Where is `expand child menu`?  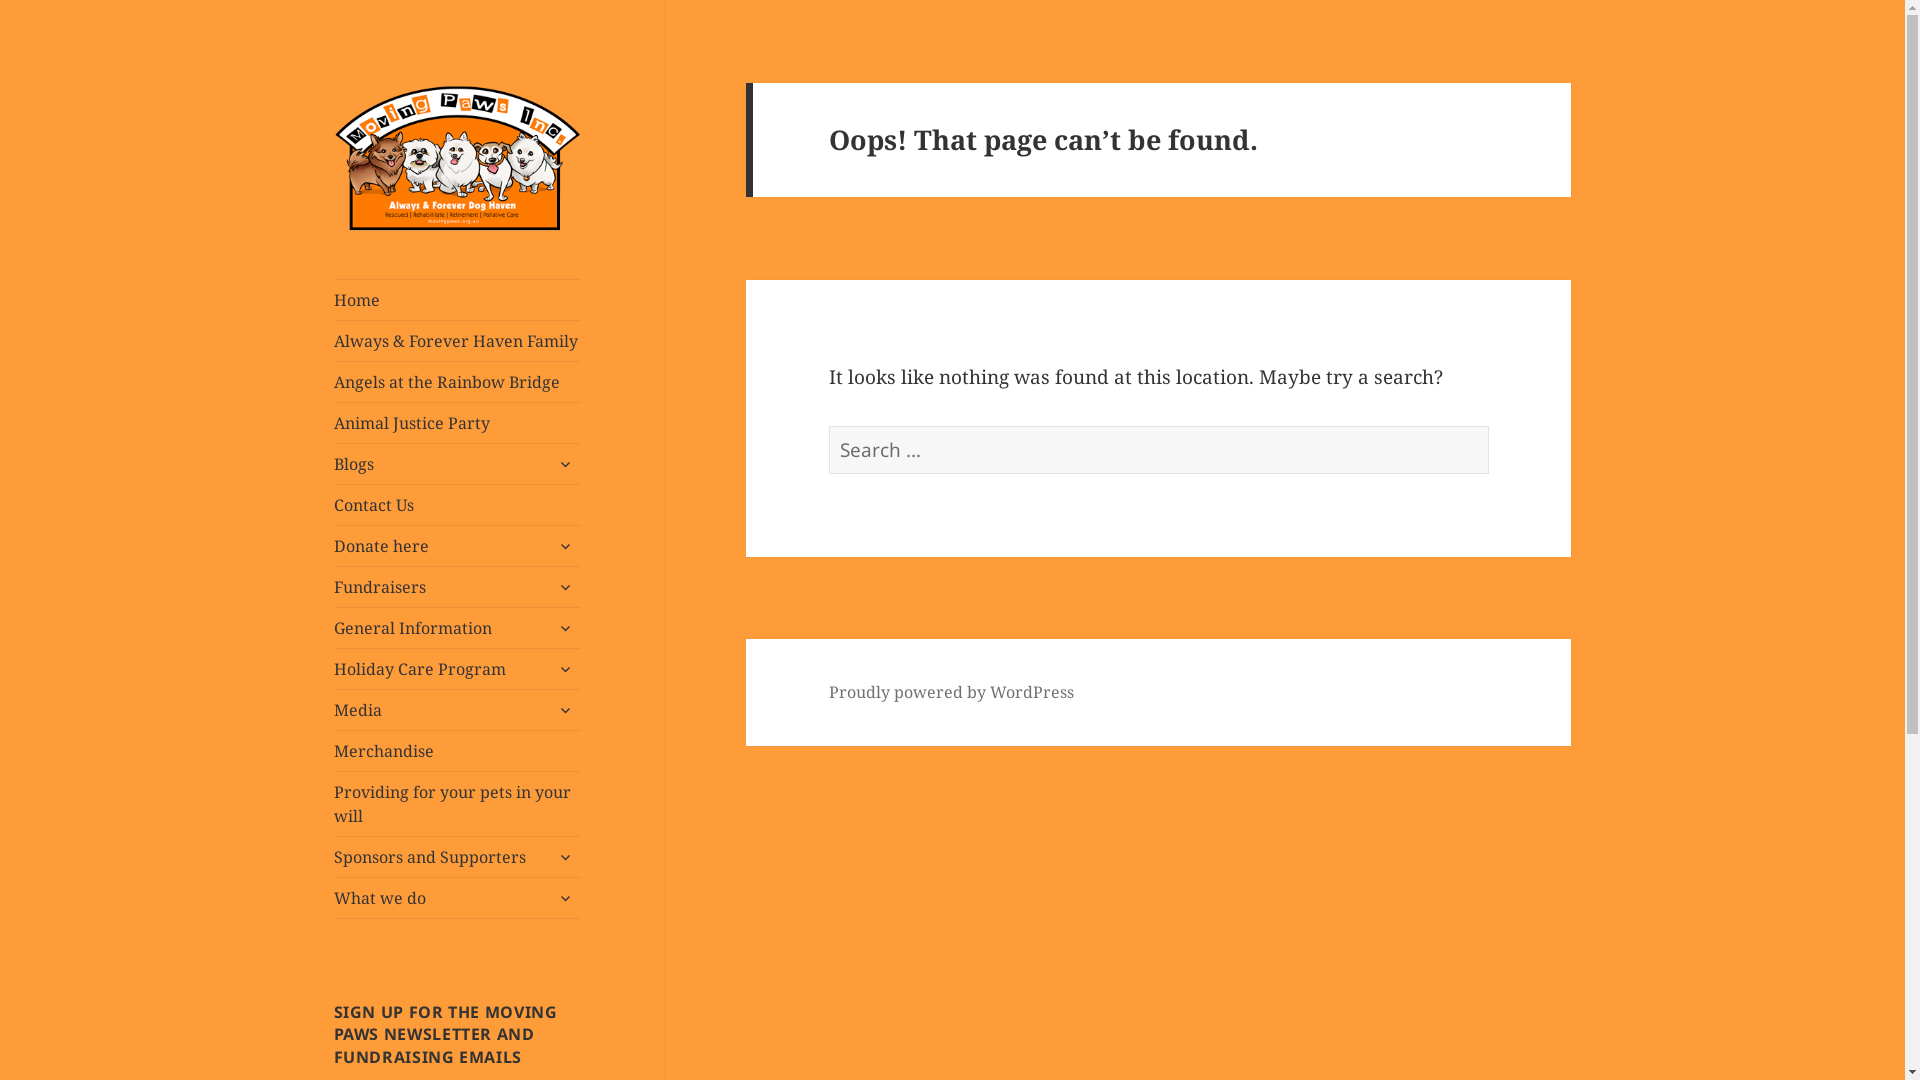 expand child menu is located at coordinates (565, 546).